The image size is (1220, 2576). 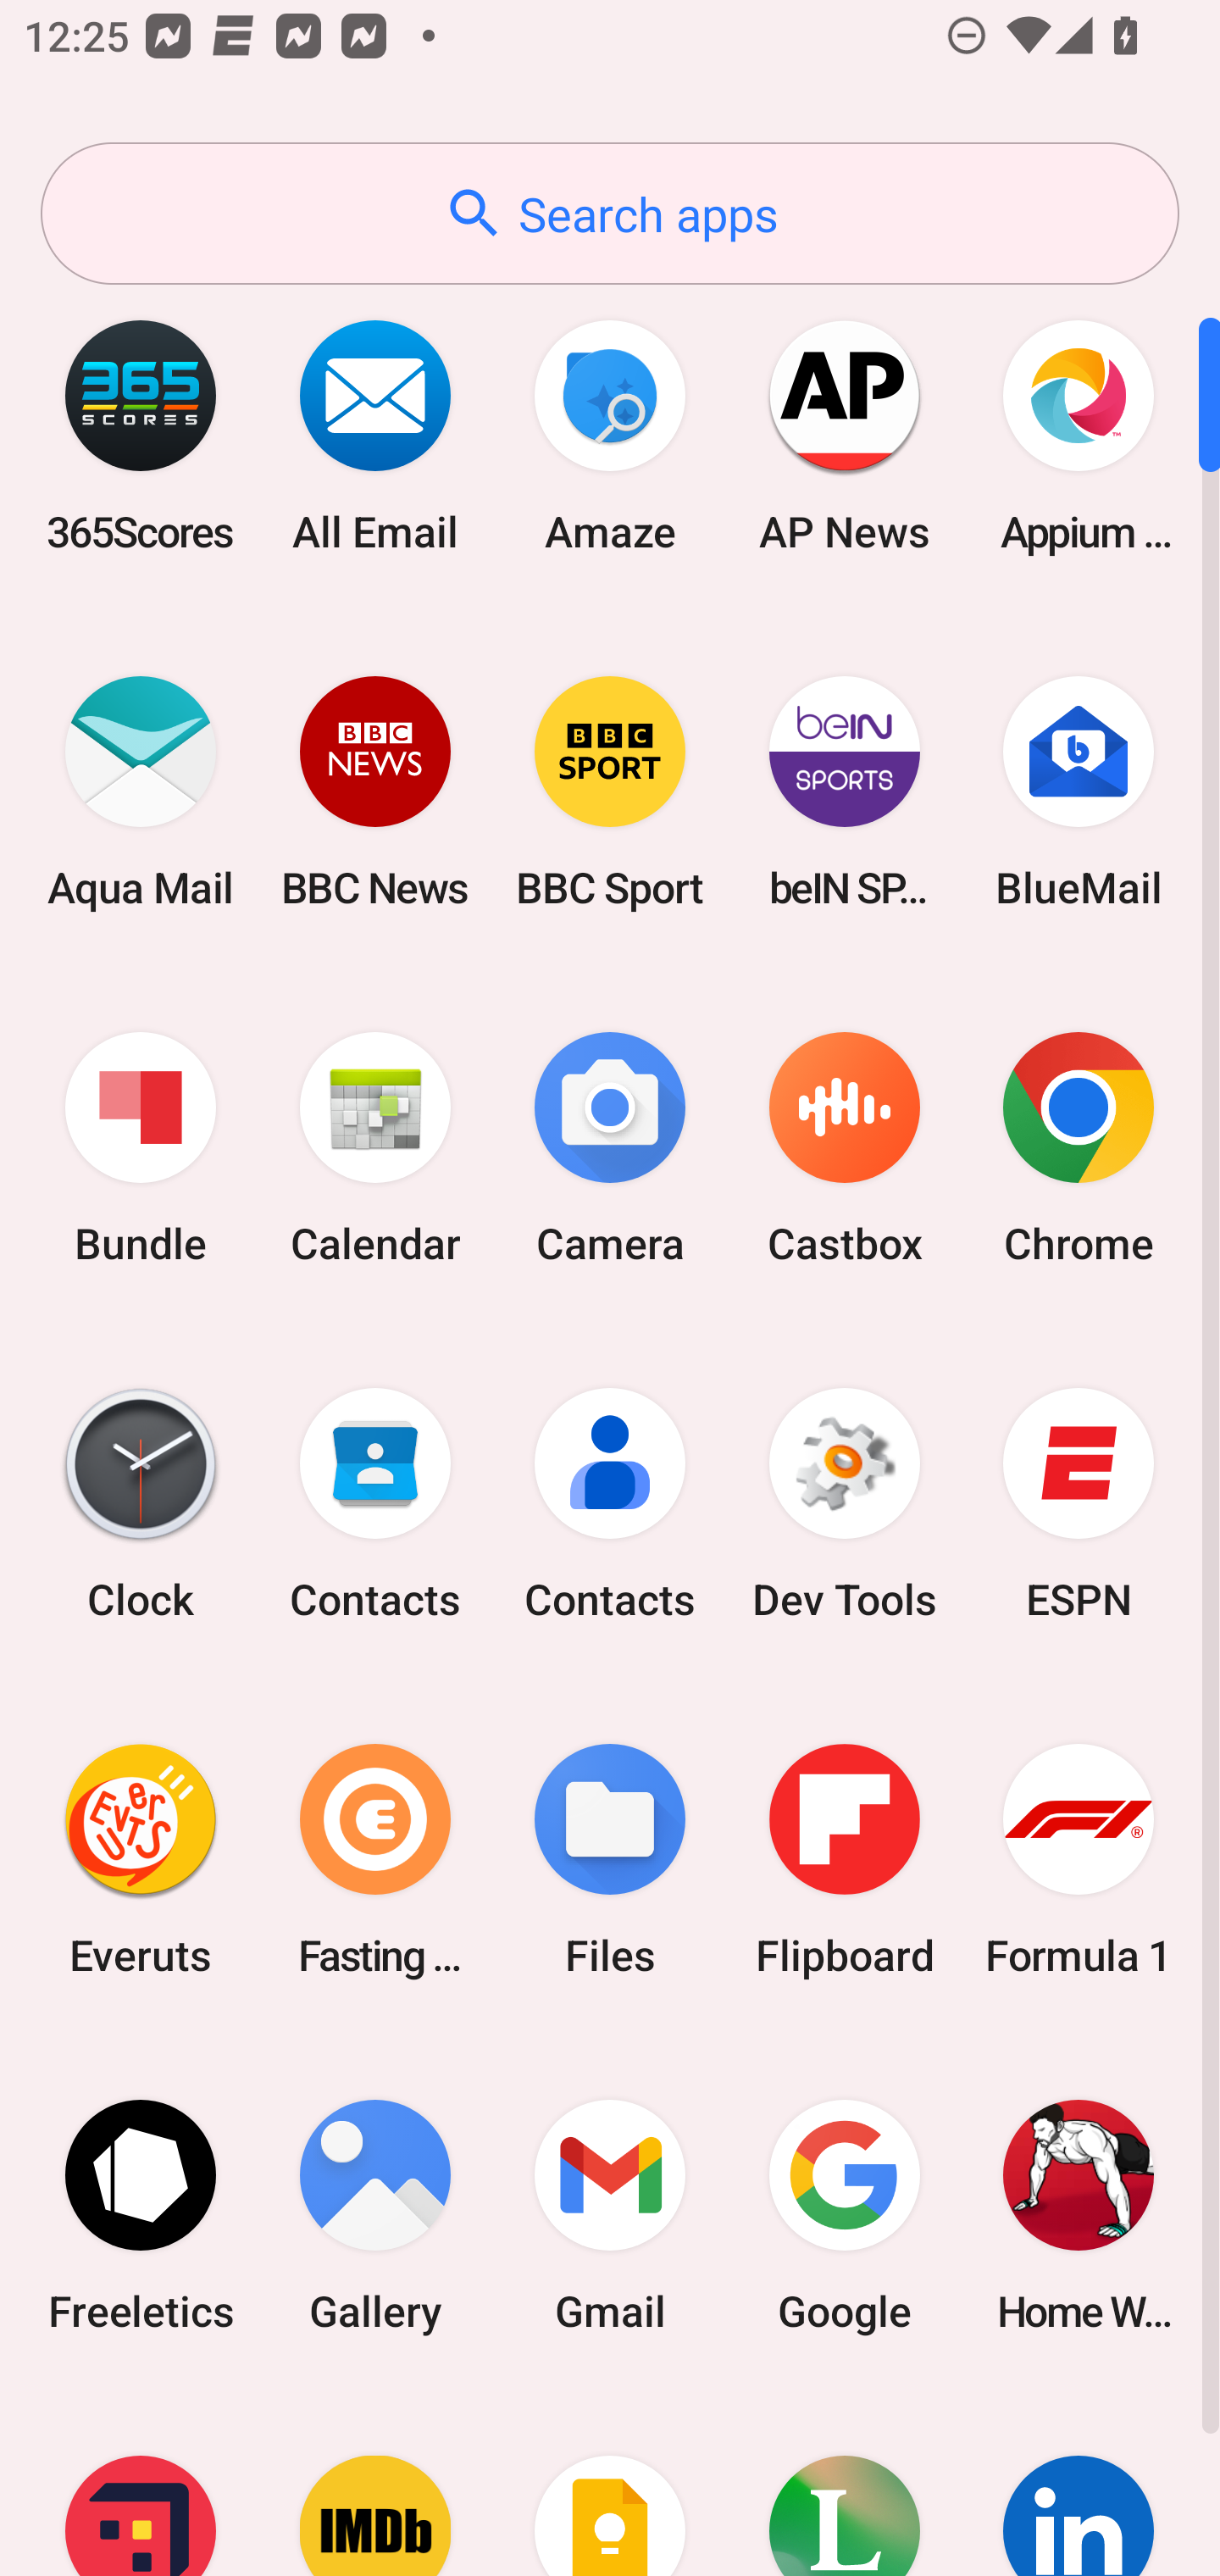 I want to click on Keep Notes, so click(x=610, y=2484).